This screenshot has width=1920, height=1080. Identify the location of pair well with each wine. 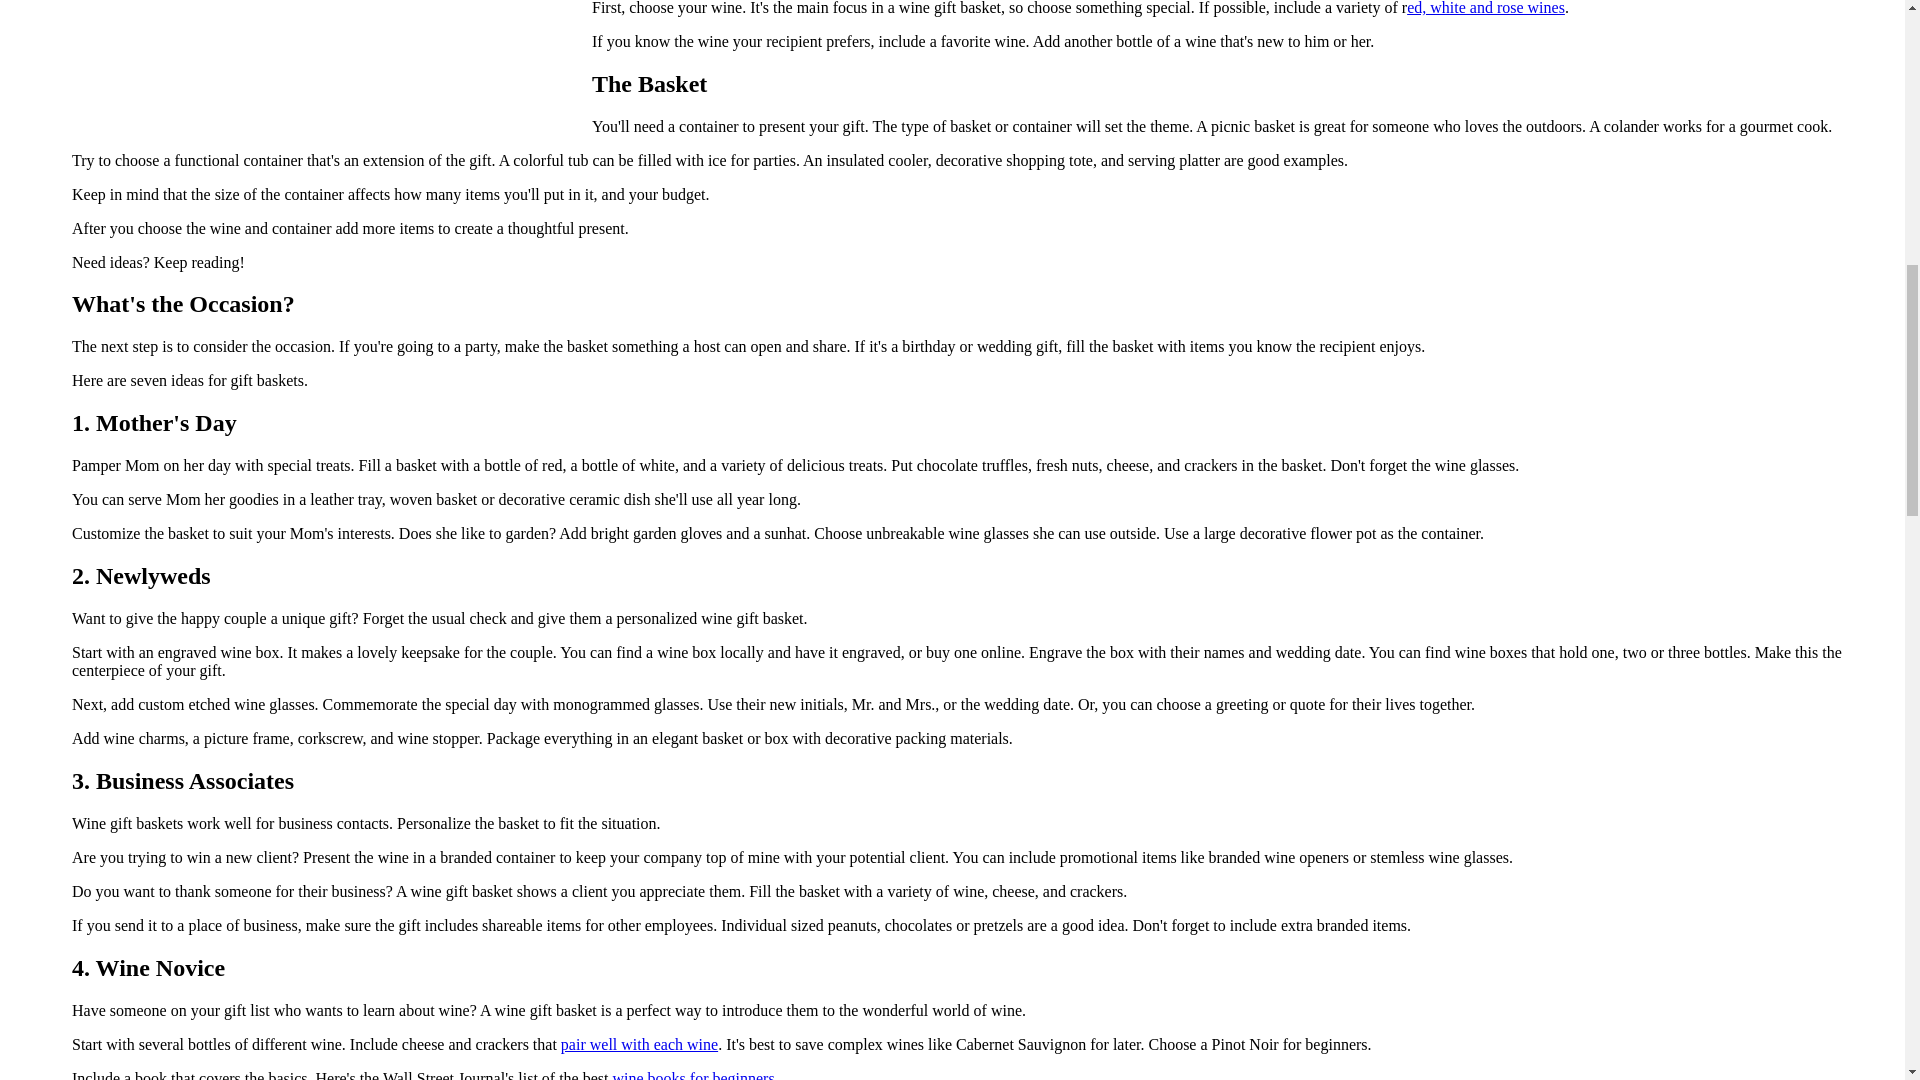
(639, 1044).